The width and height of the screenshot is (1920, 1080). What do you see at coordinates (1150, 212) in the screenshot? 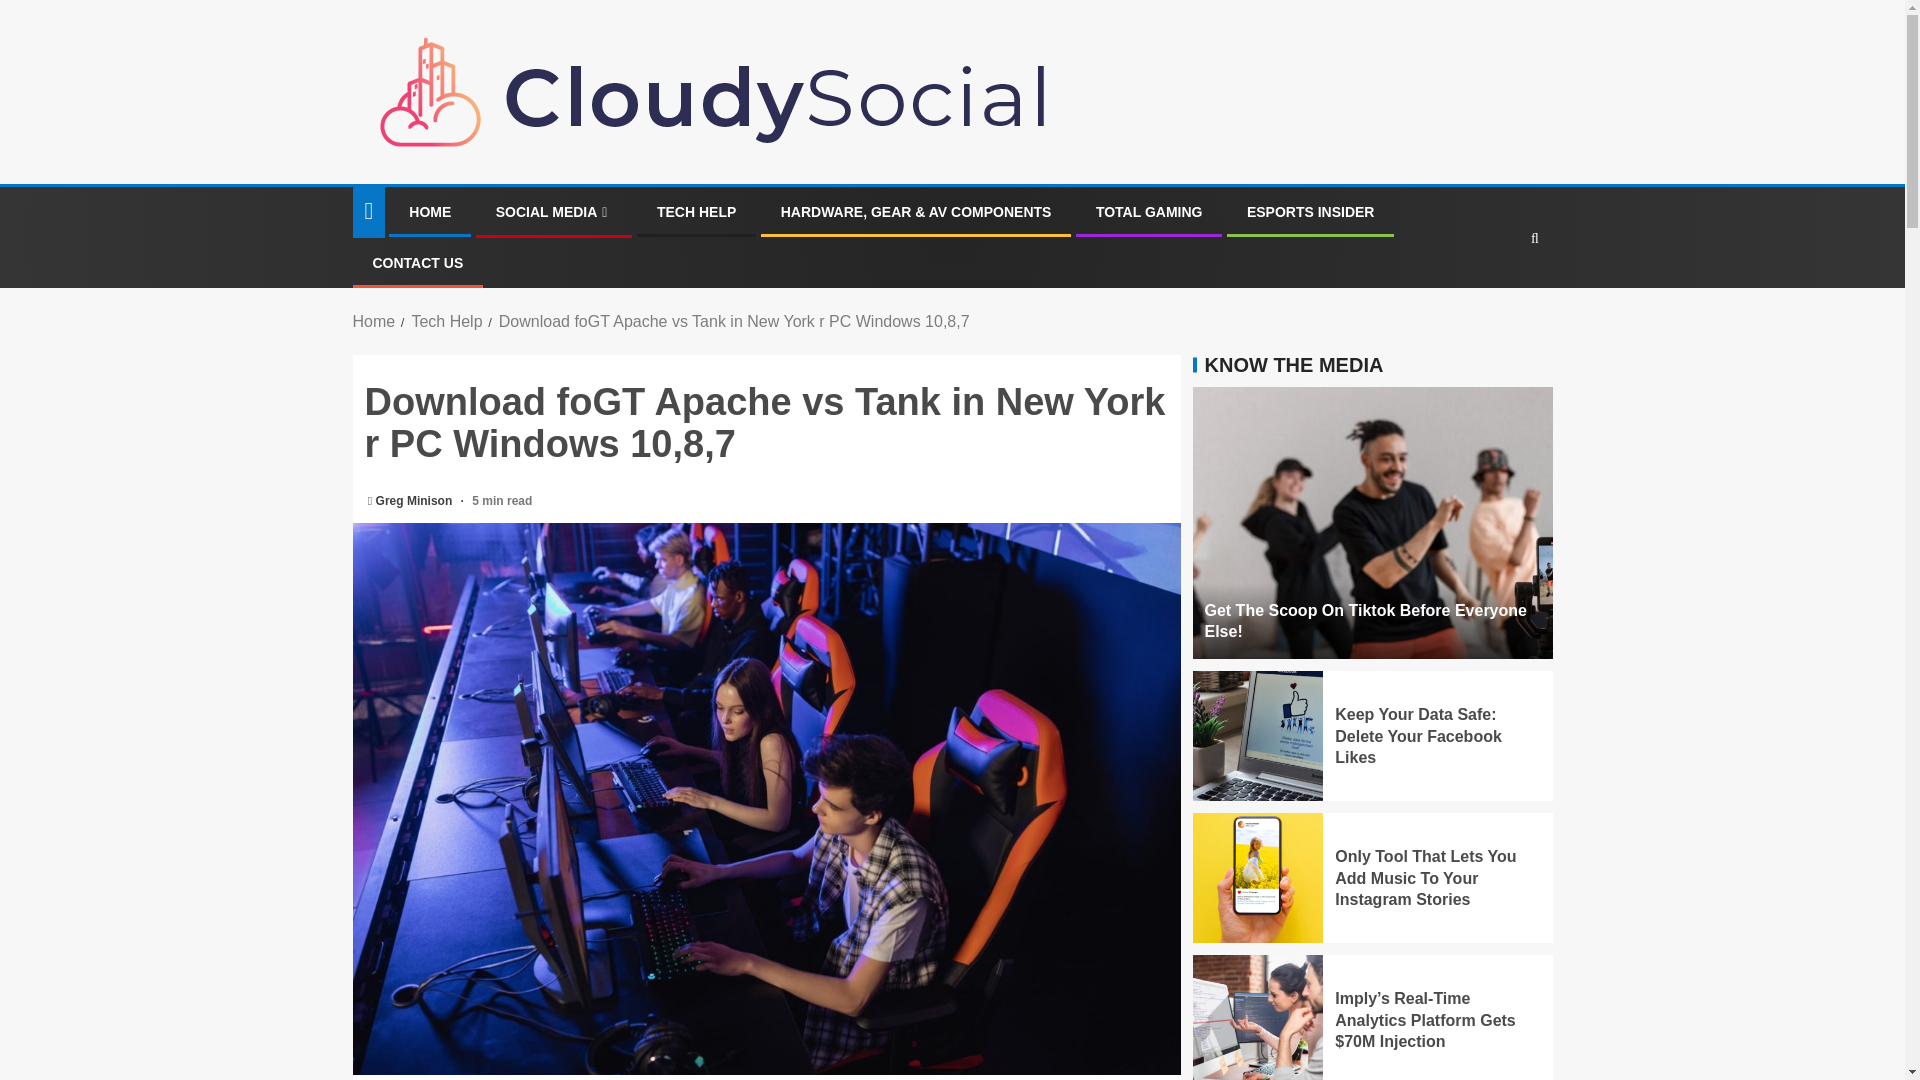
I see `TOTAL GAMING` at bounding box center [1150, 212].